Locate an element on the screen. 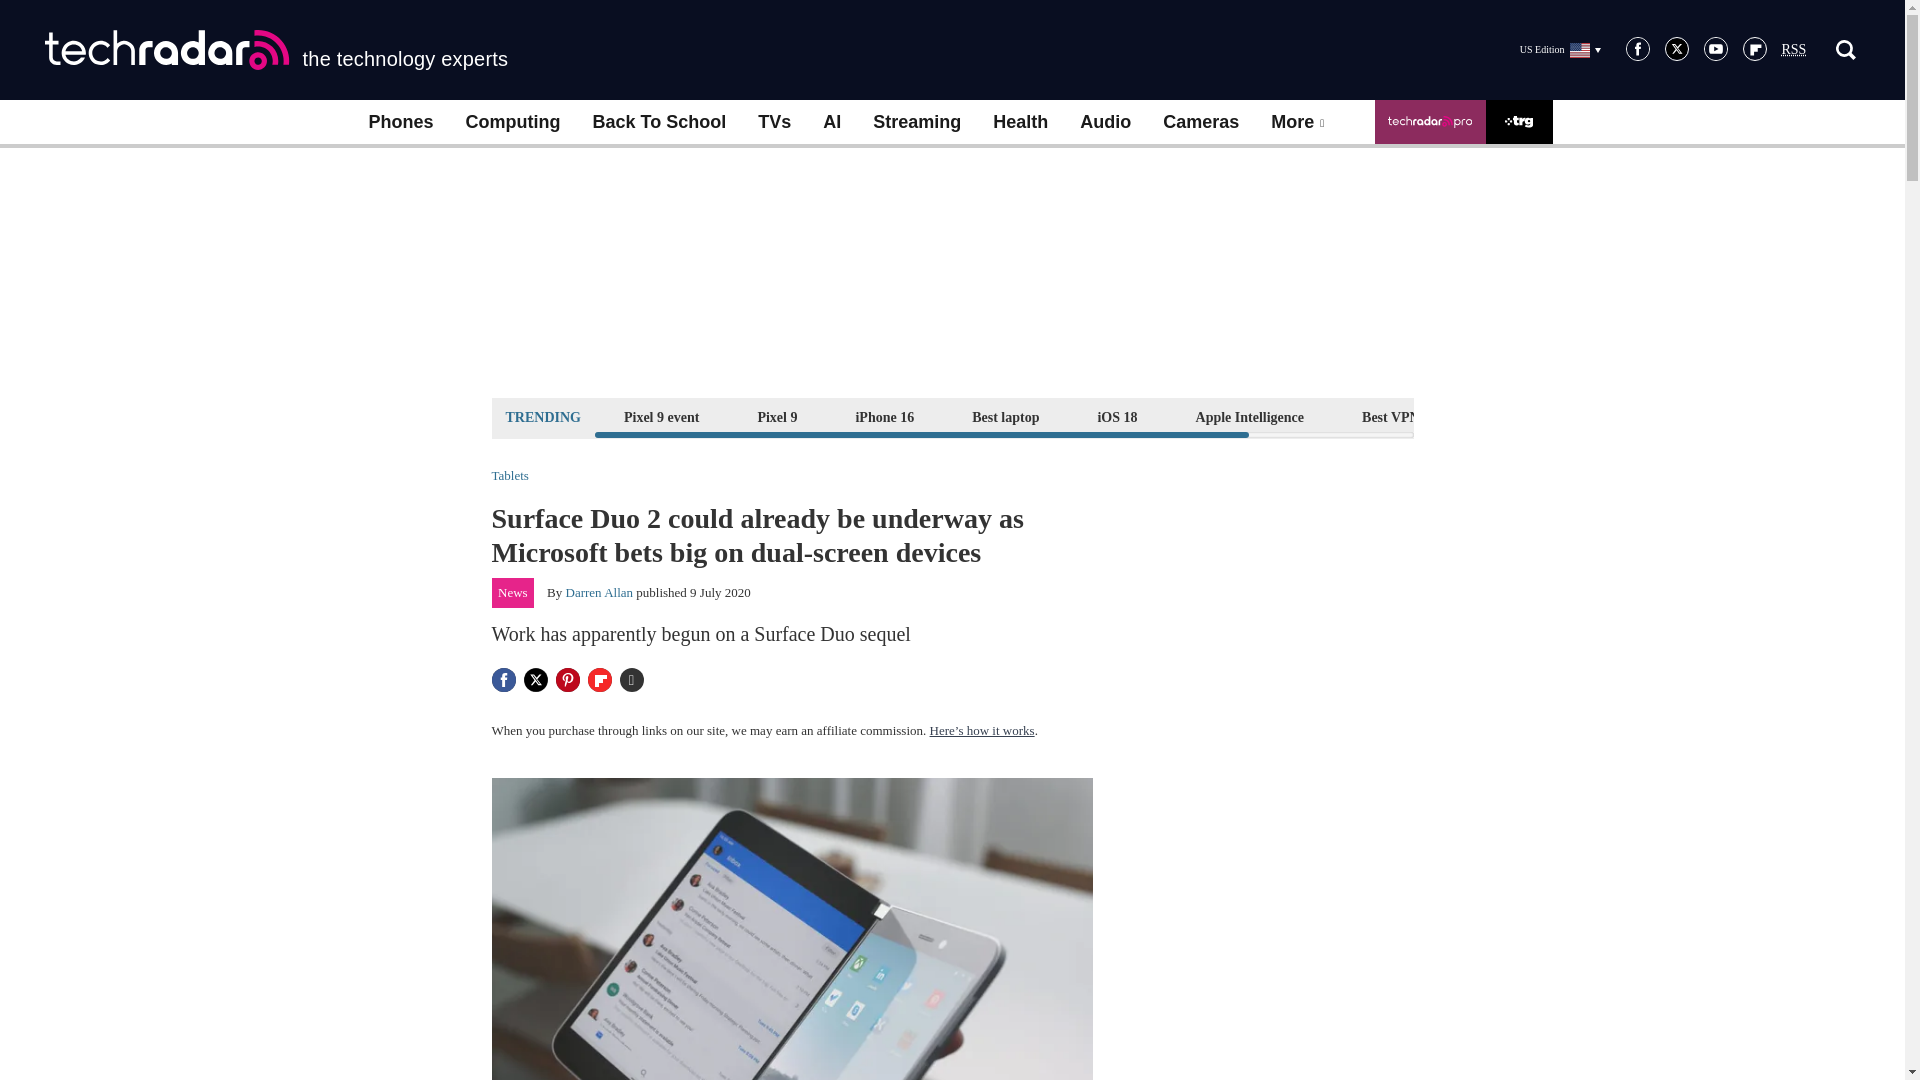 The height and width of the screenshot is (1080, 1920). Cameras is located at coordinates (1200, 122).